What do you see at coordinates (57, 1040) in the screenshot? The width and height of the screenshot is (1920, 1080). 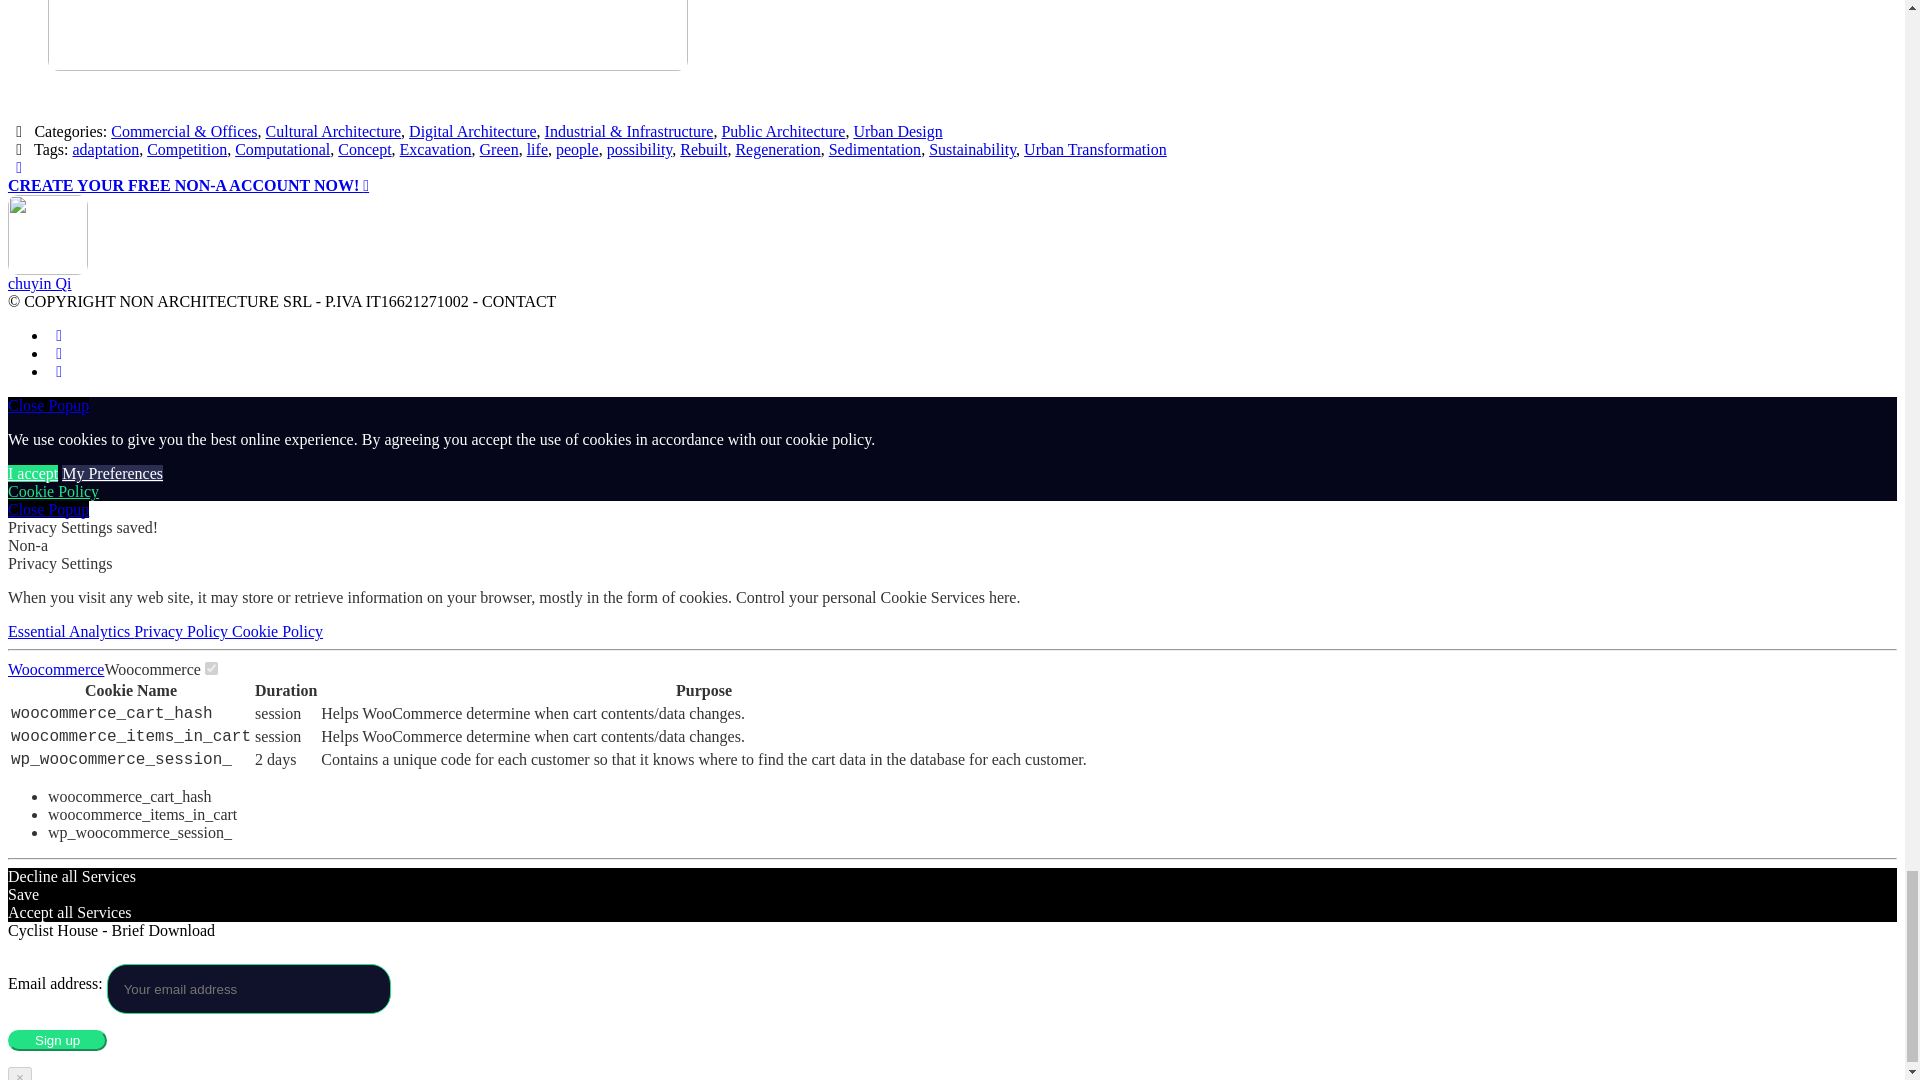 I see `Sign up` at bounding box center [57, 1040].